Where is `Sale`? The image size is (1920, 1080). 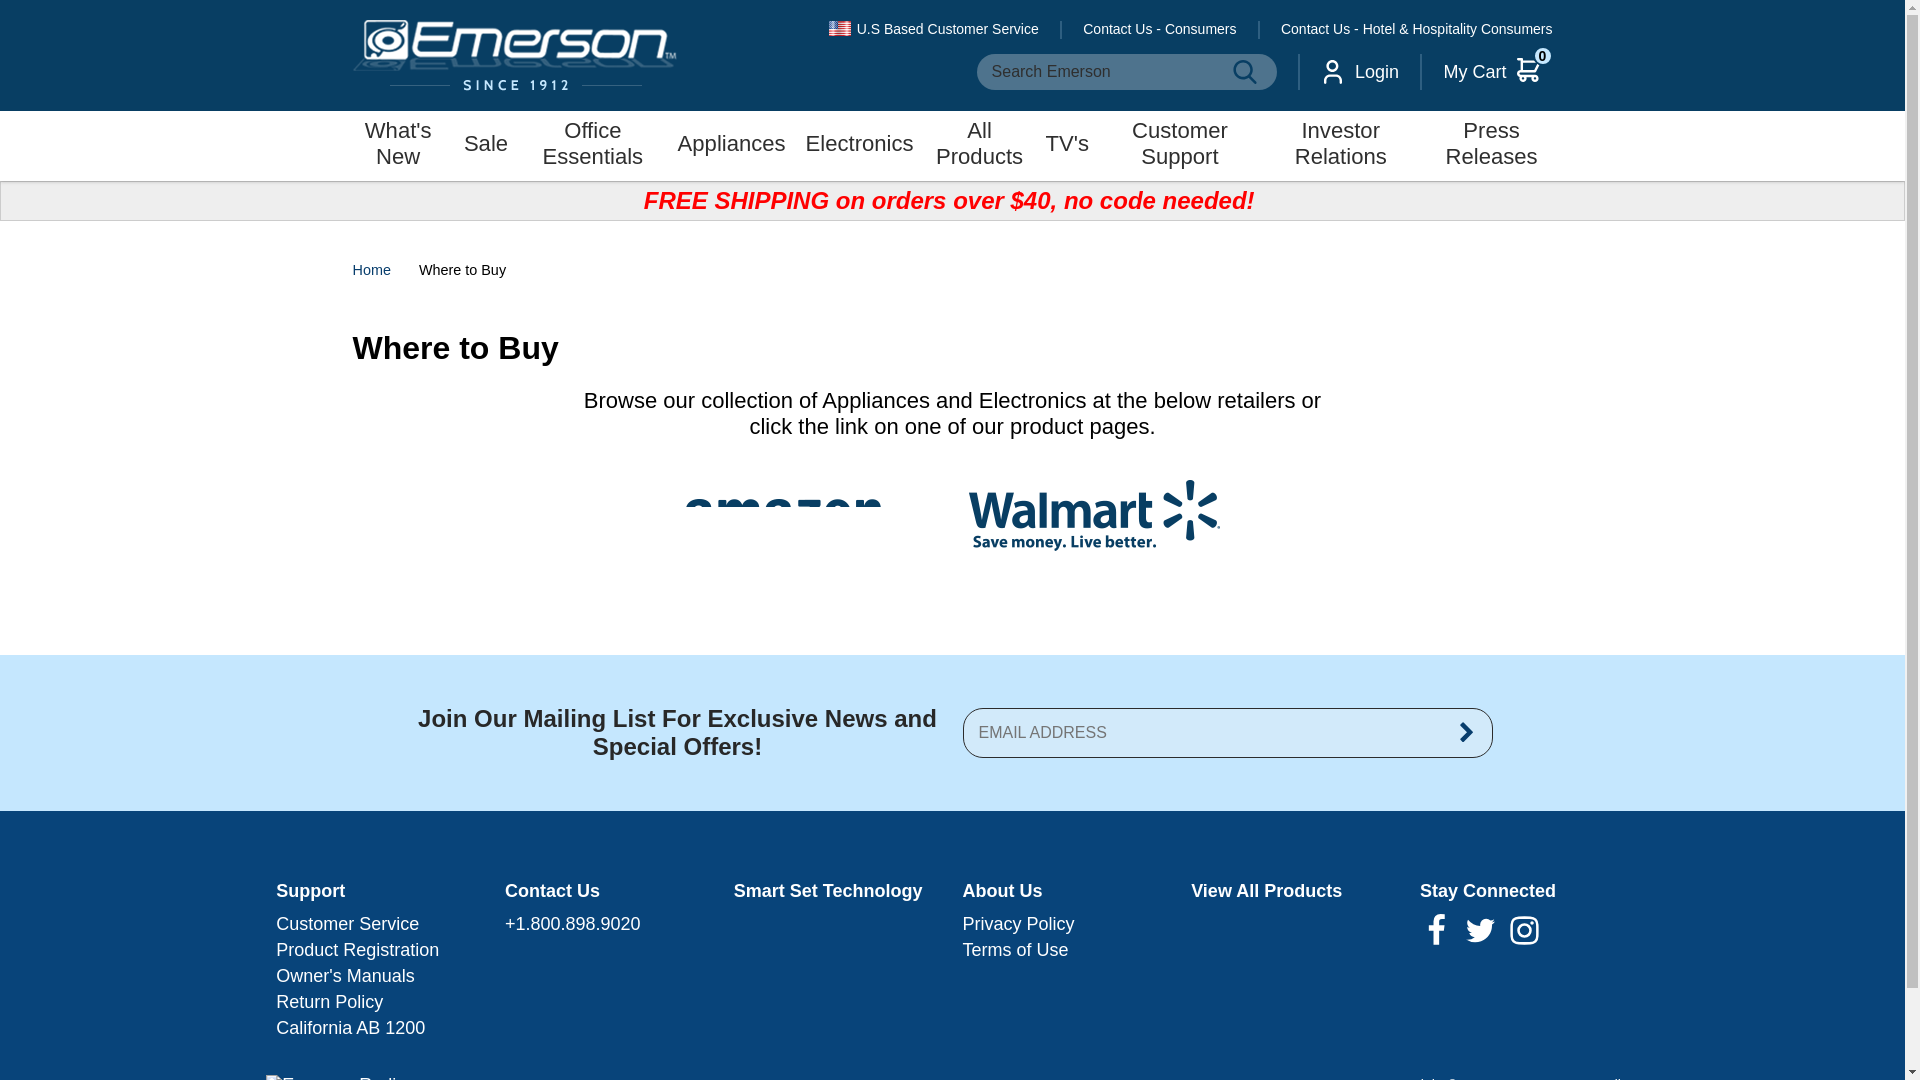 Sale is located at coordinates (486, 146).